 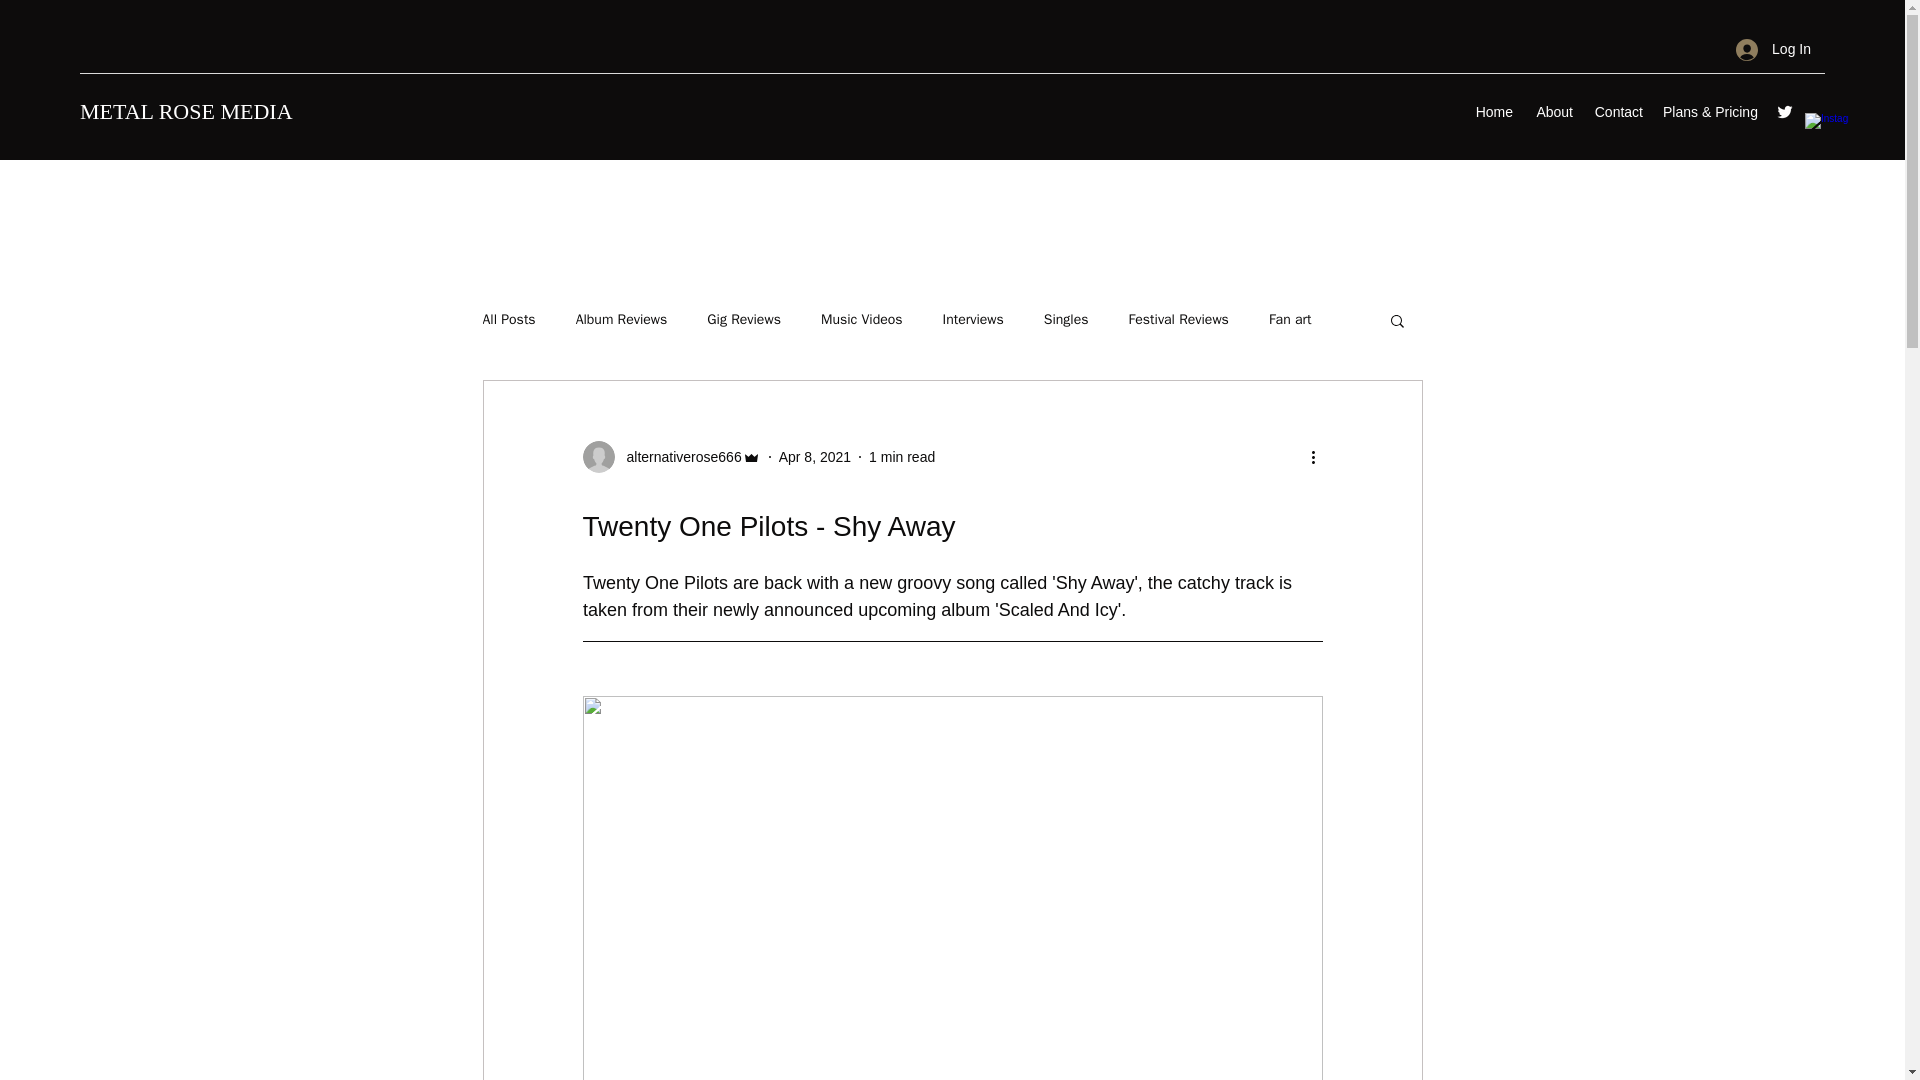 I want to click on alternativerose666, so click(x=670, y=456).